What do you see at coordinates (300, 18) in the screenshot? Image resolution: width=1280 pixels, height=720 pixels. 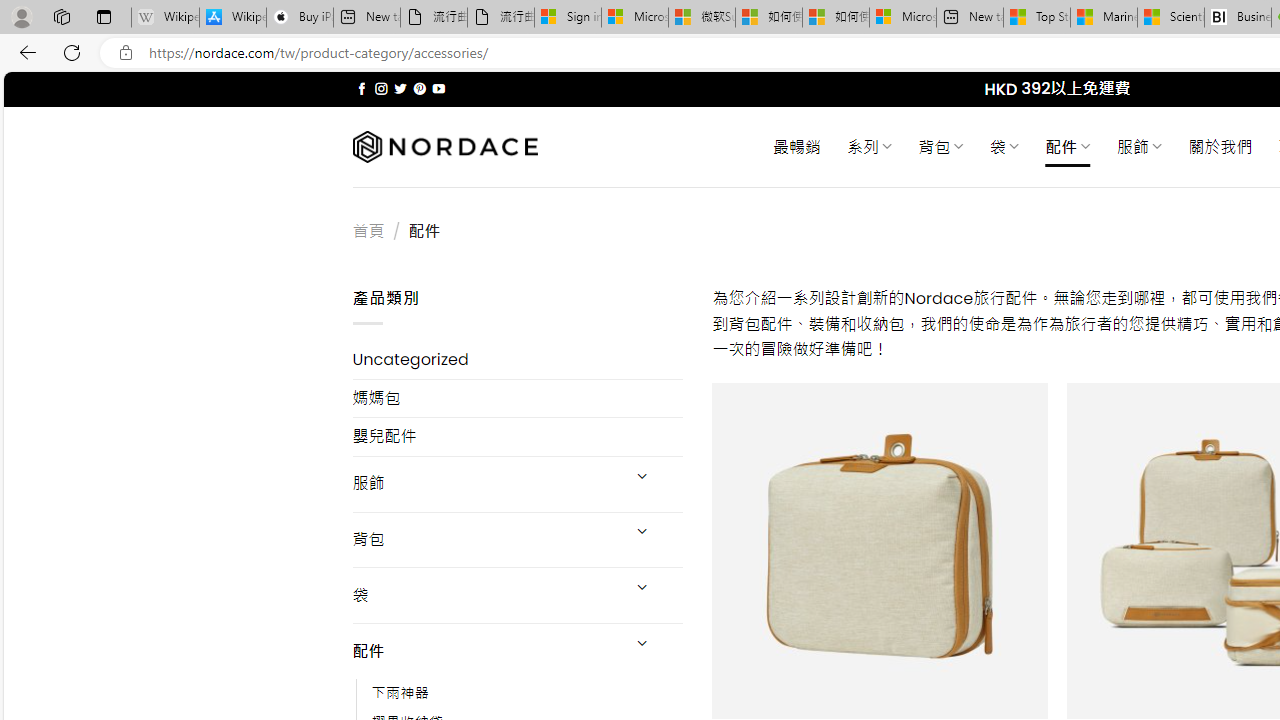 I see `Buy iPad - Apple` at bounding box center [300, 18].